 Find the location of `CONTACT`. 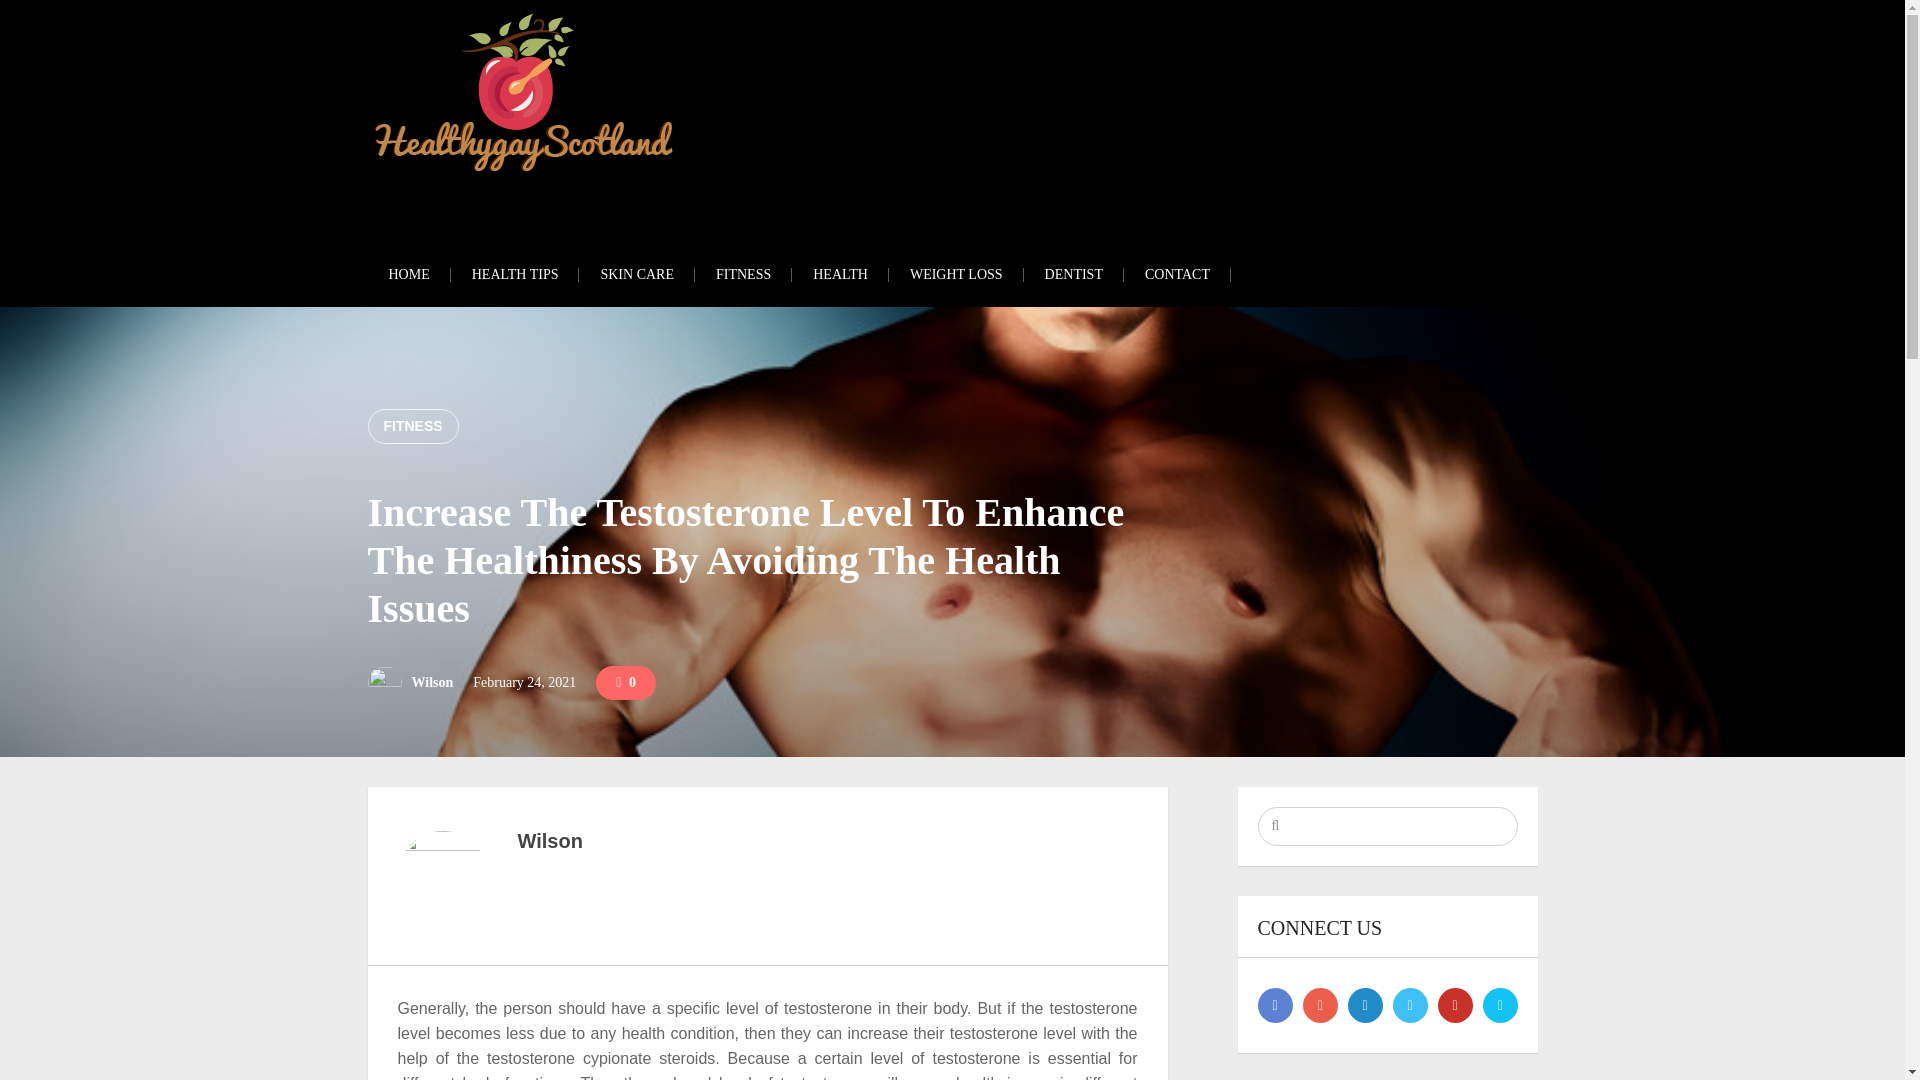

CONTACT is located at coordinates (1176, 274).